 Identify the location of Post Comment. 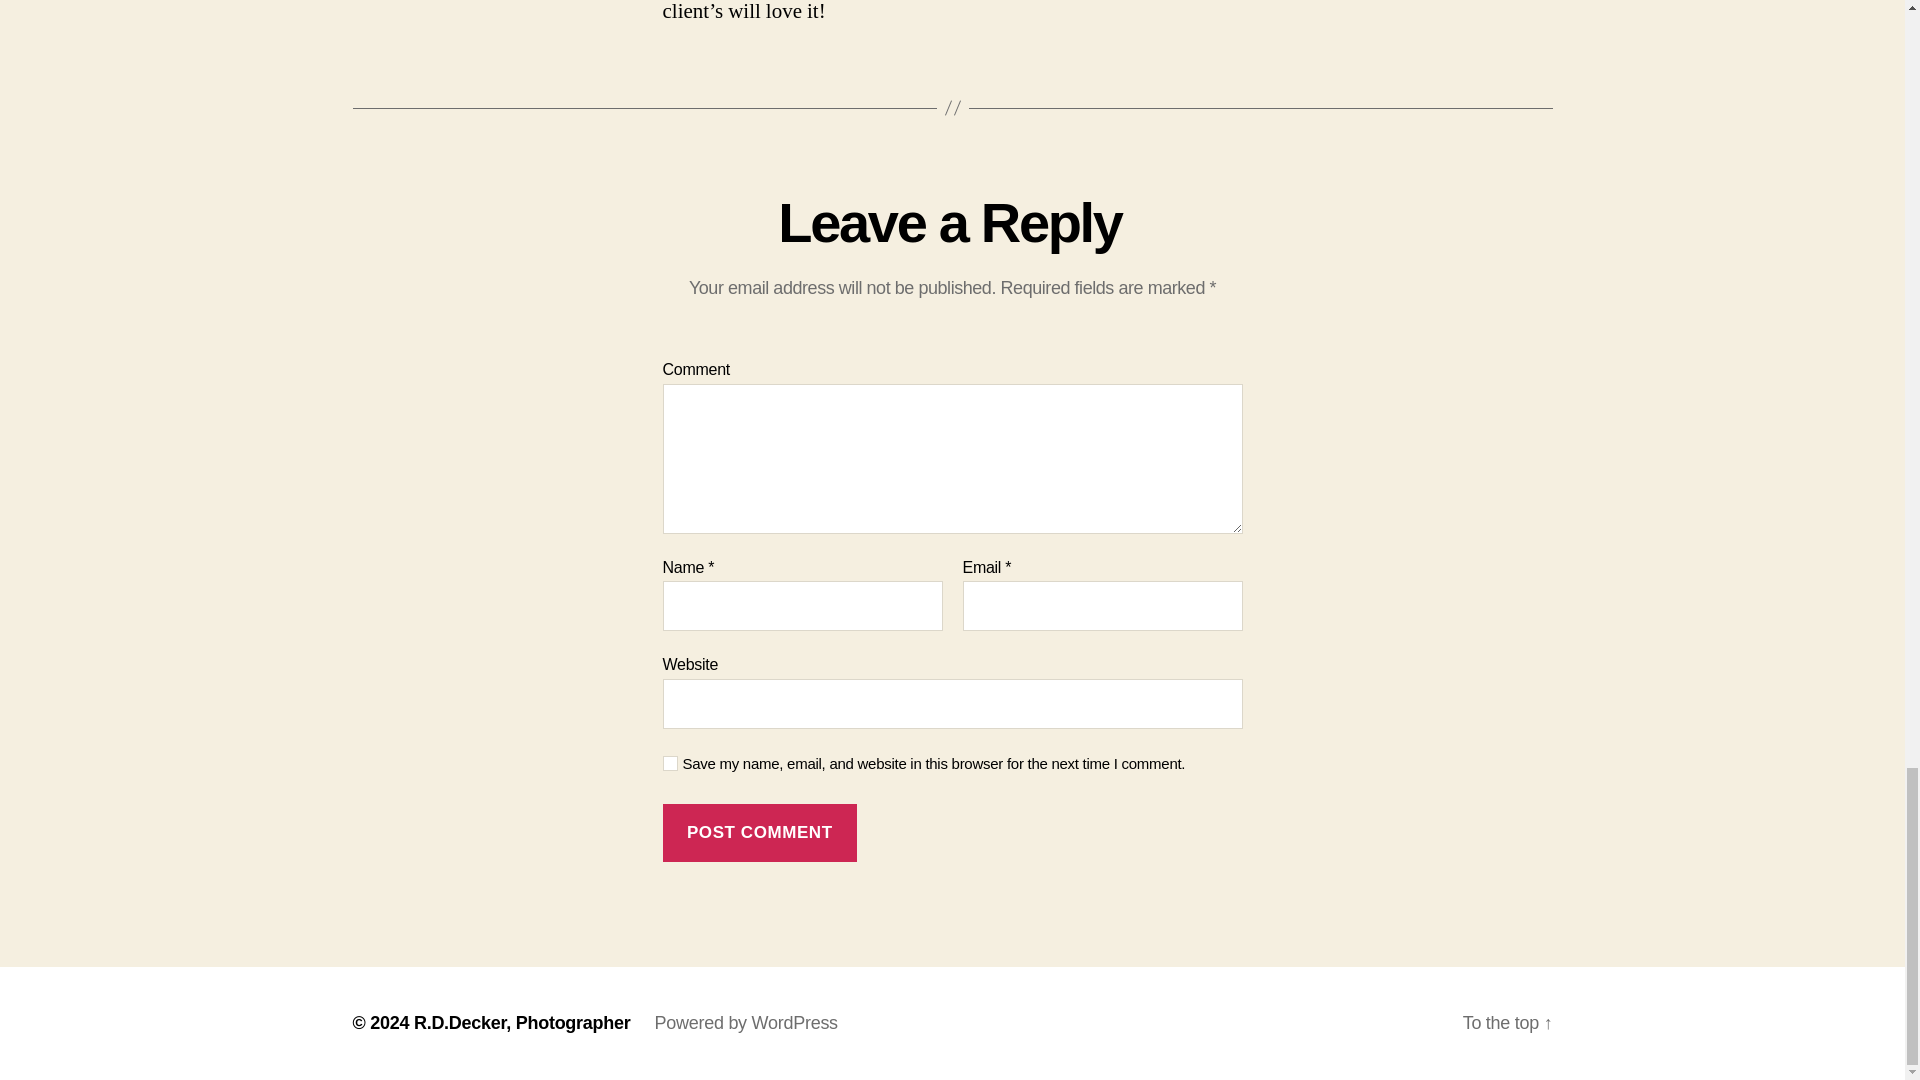
(759, 832).